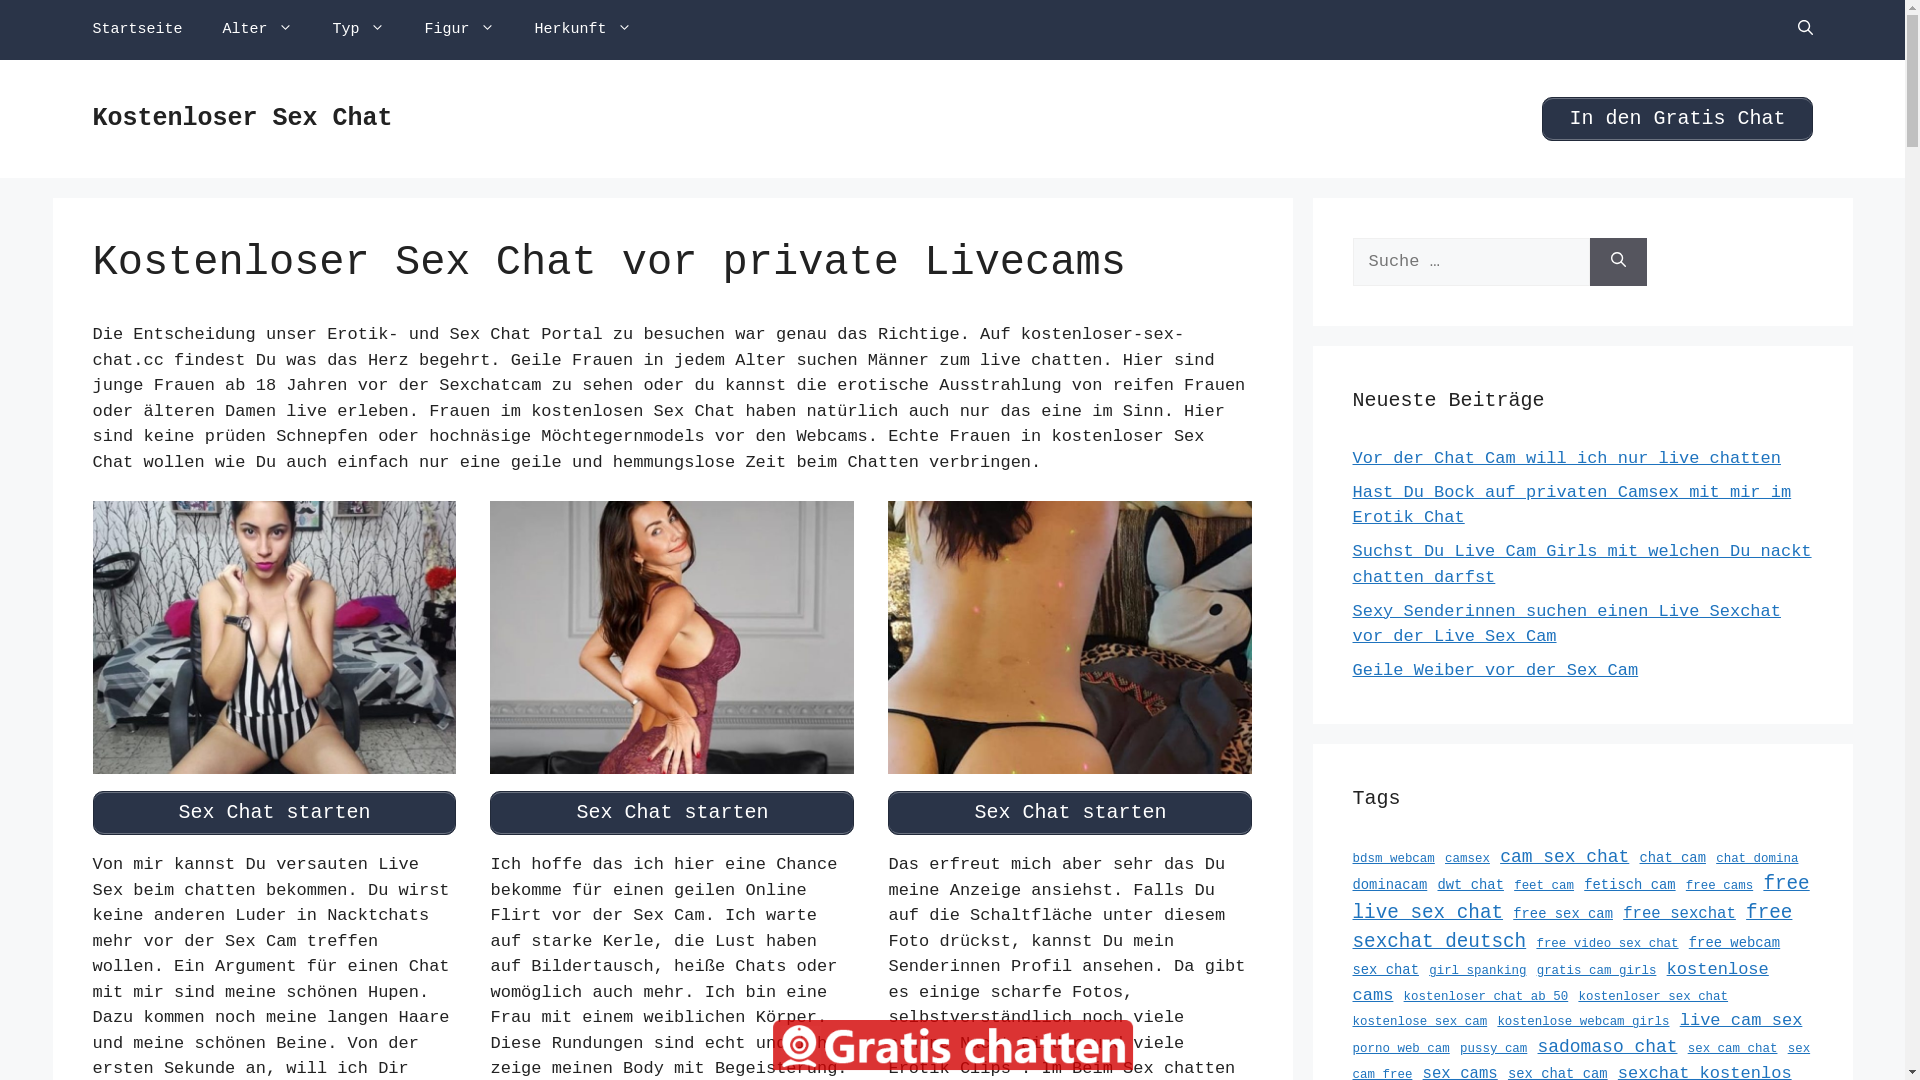 The image size is (1920, 1080). I want to click on sadomaso chat, so click(1608, 1047).